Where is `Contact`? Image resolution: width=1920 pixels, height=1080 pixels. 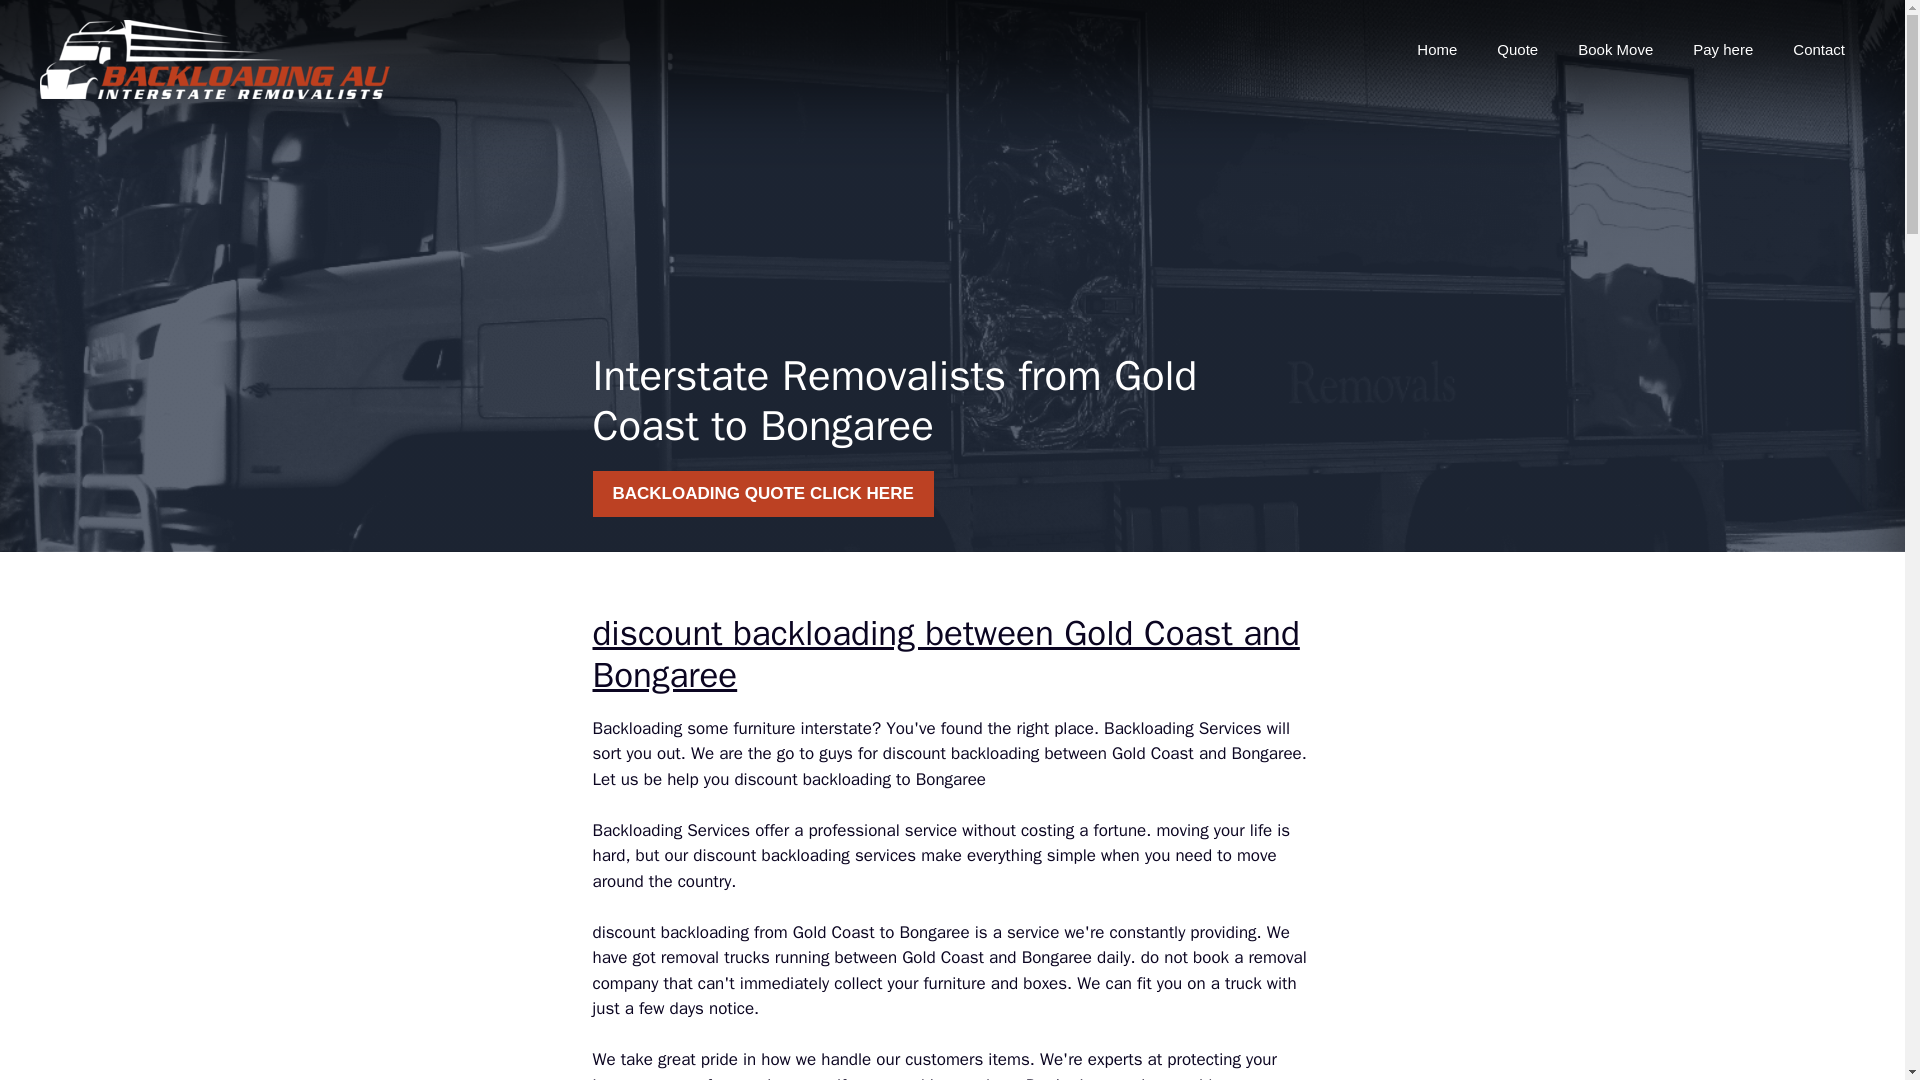
Contact is located at coordinates (1818, 50).